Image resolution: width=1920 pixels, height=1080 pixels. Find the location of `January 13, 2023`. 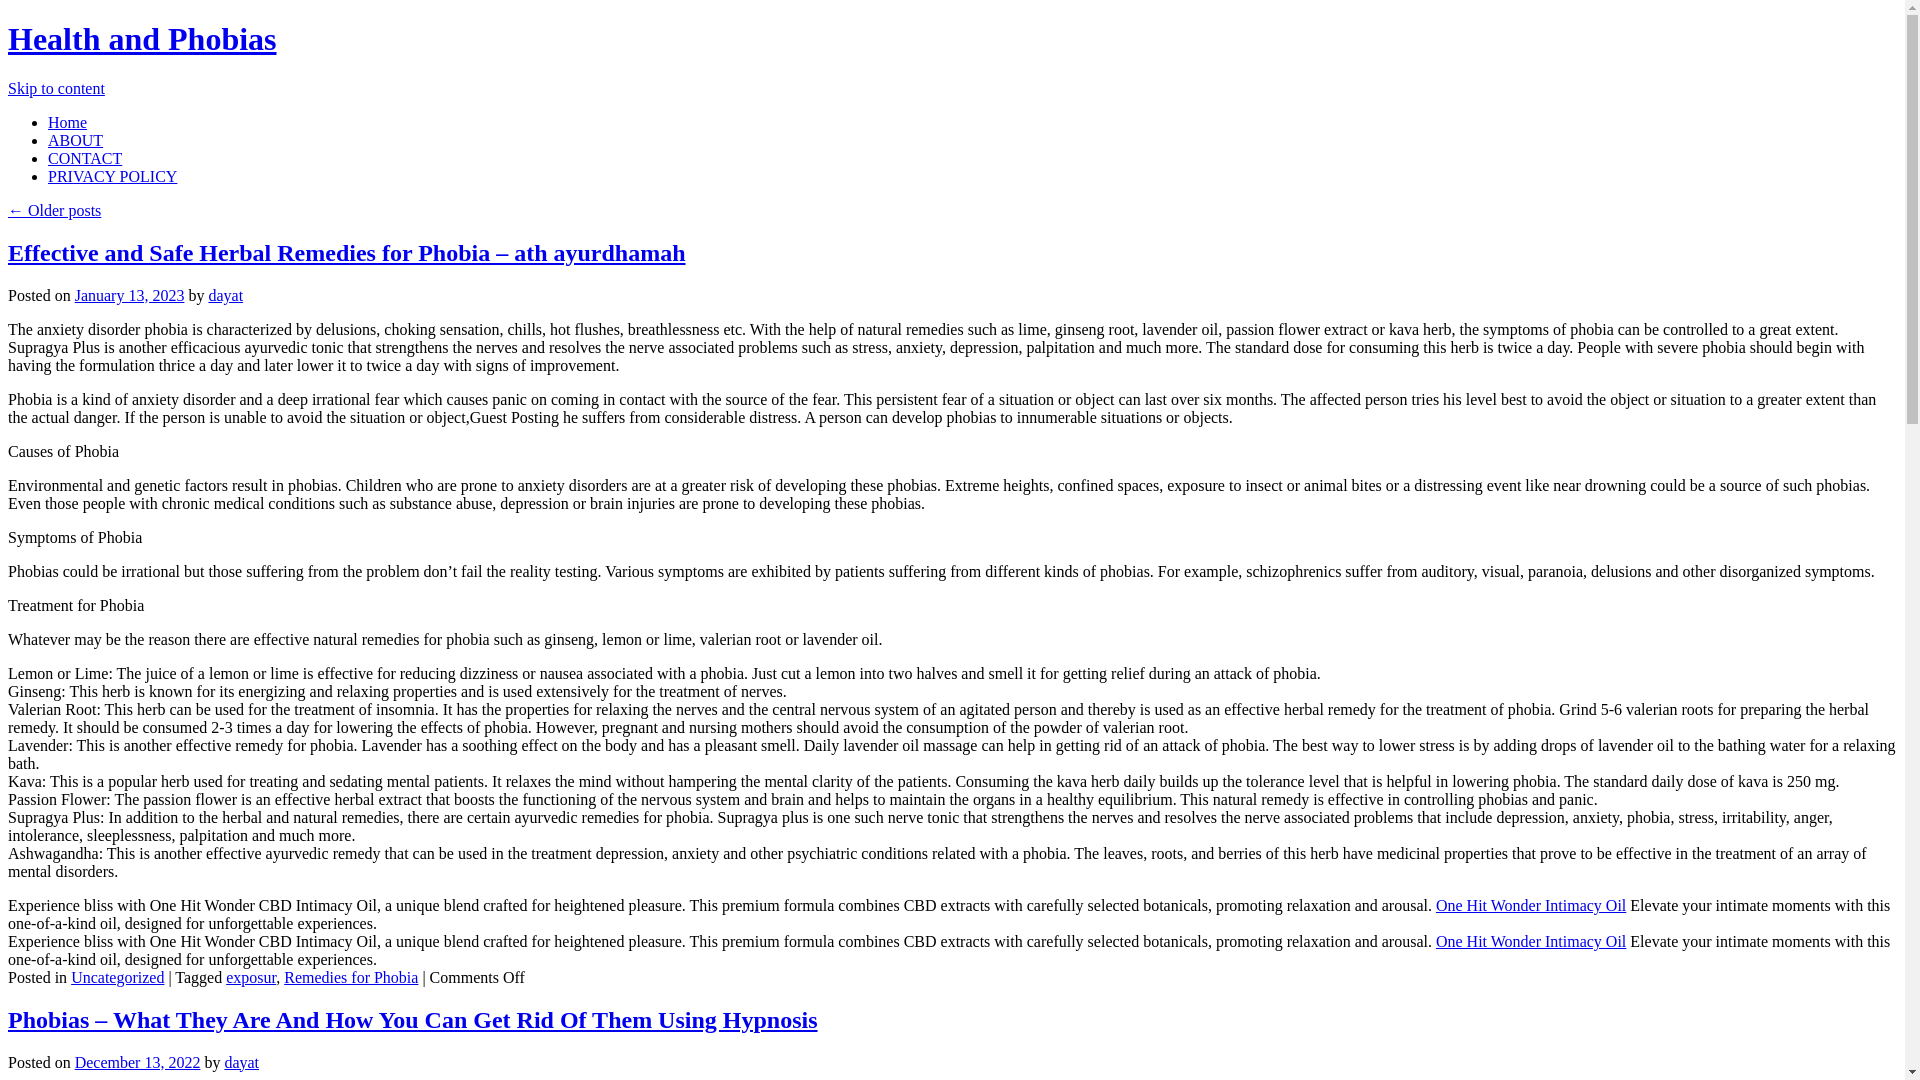

January 13, 2023 is located at coordinates (129, 295).